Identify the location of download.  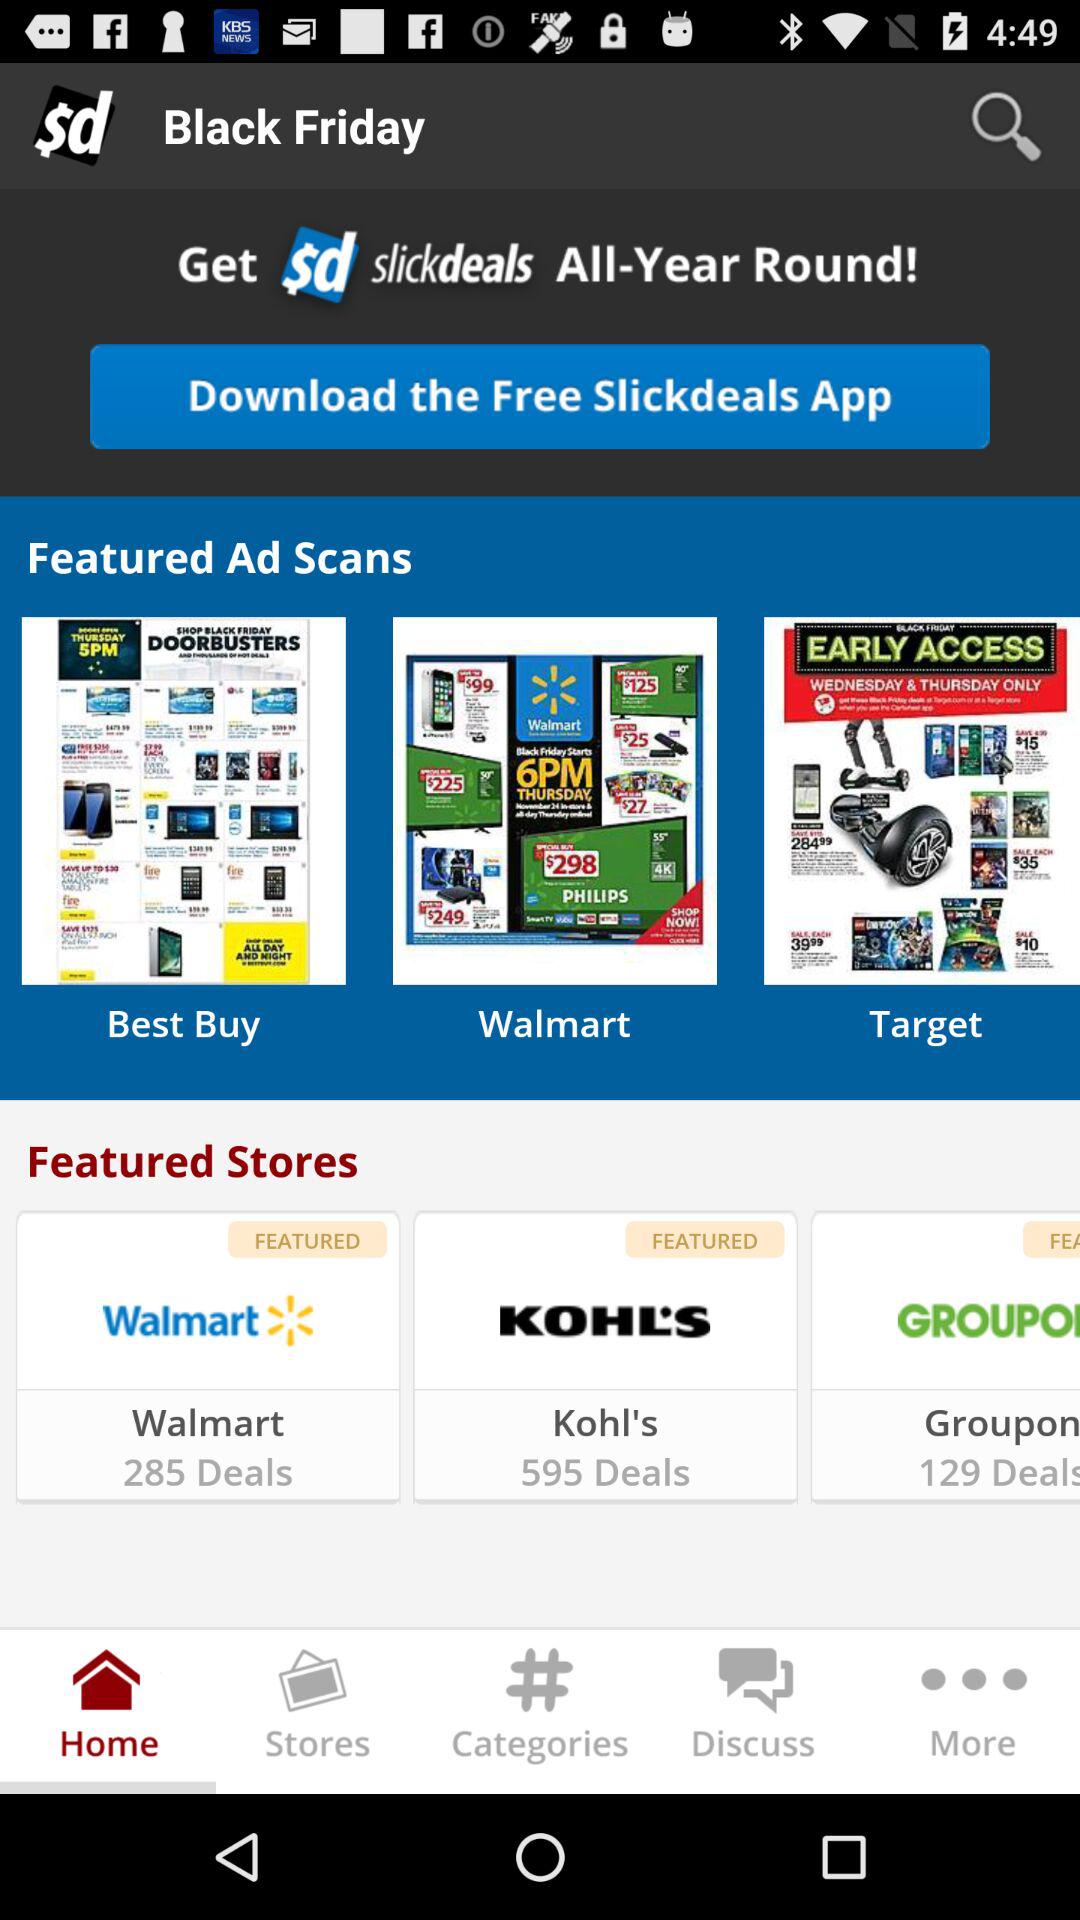
(540, 396).